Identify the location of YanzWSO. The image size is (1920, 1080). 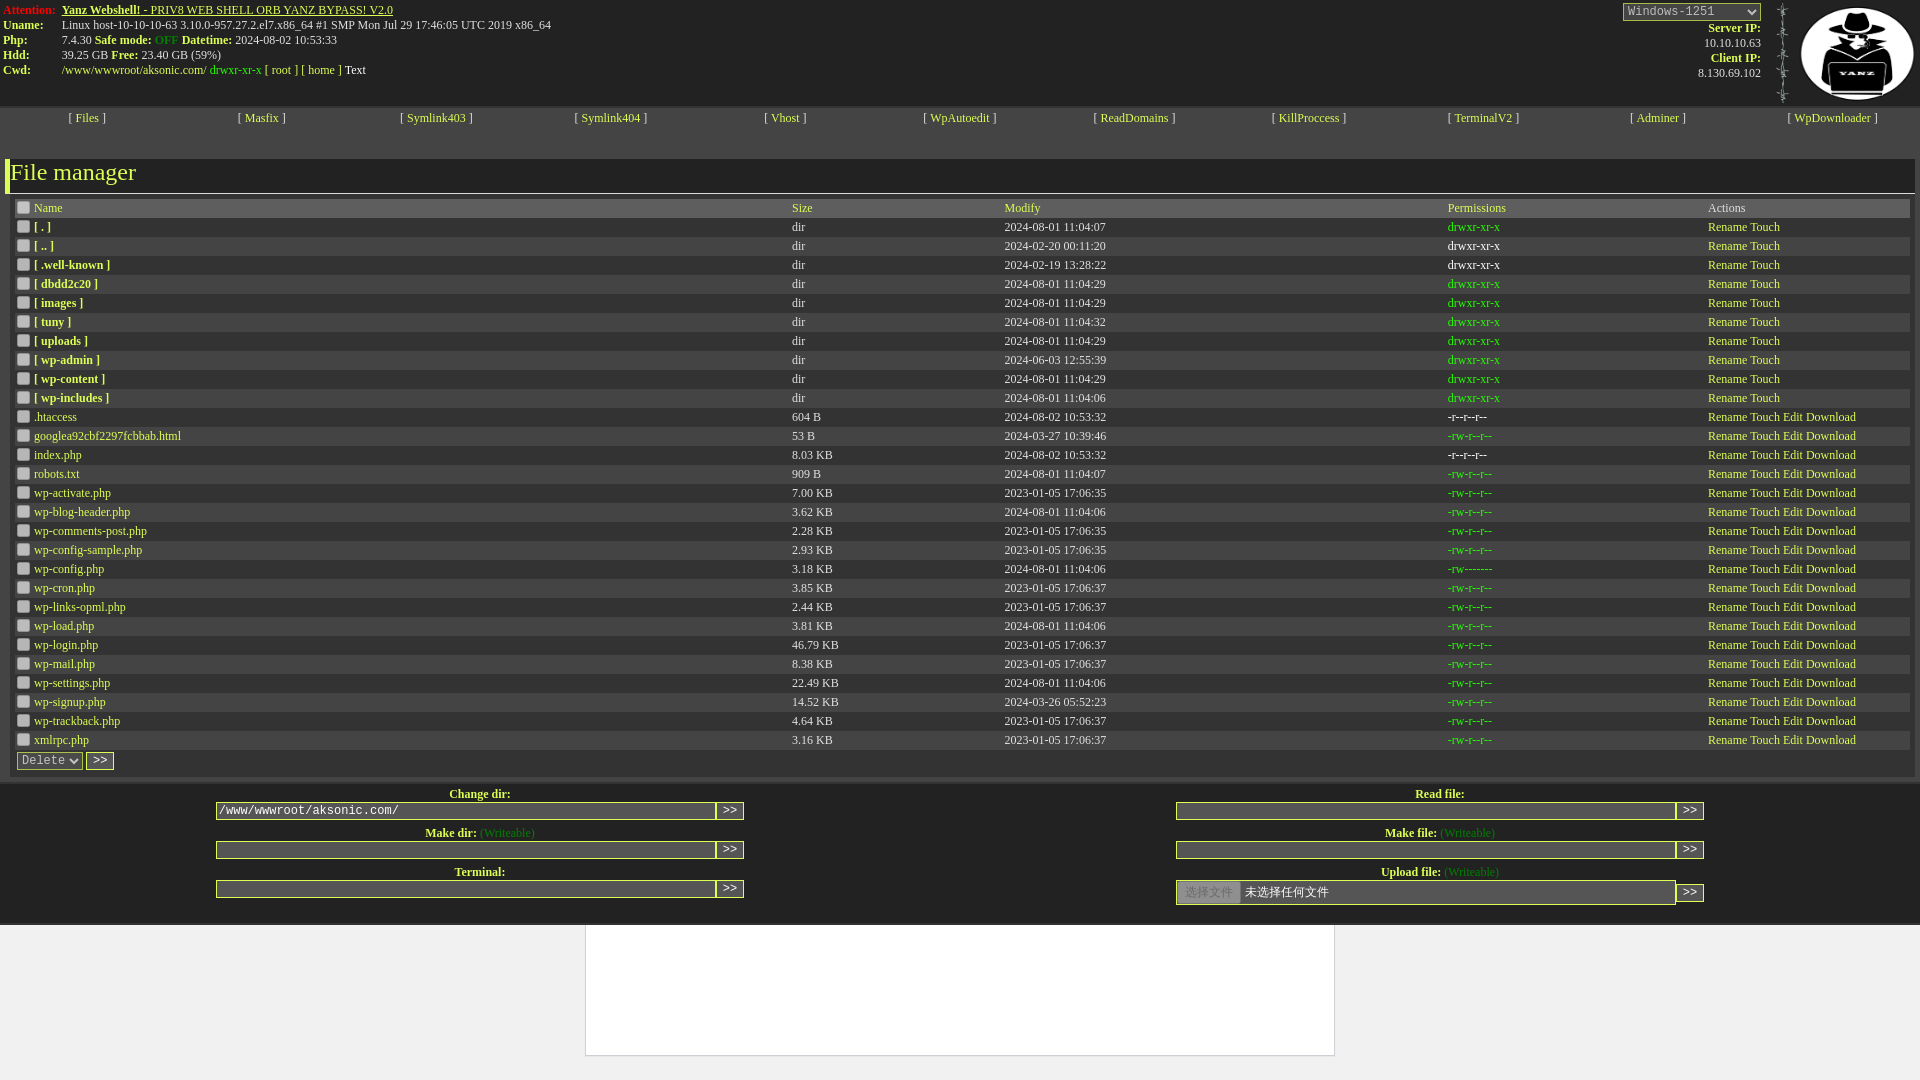
(1856, 52).